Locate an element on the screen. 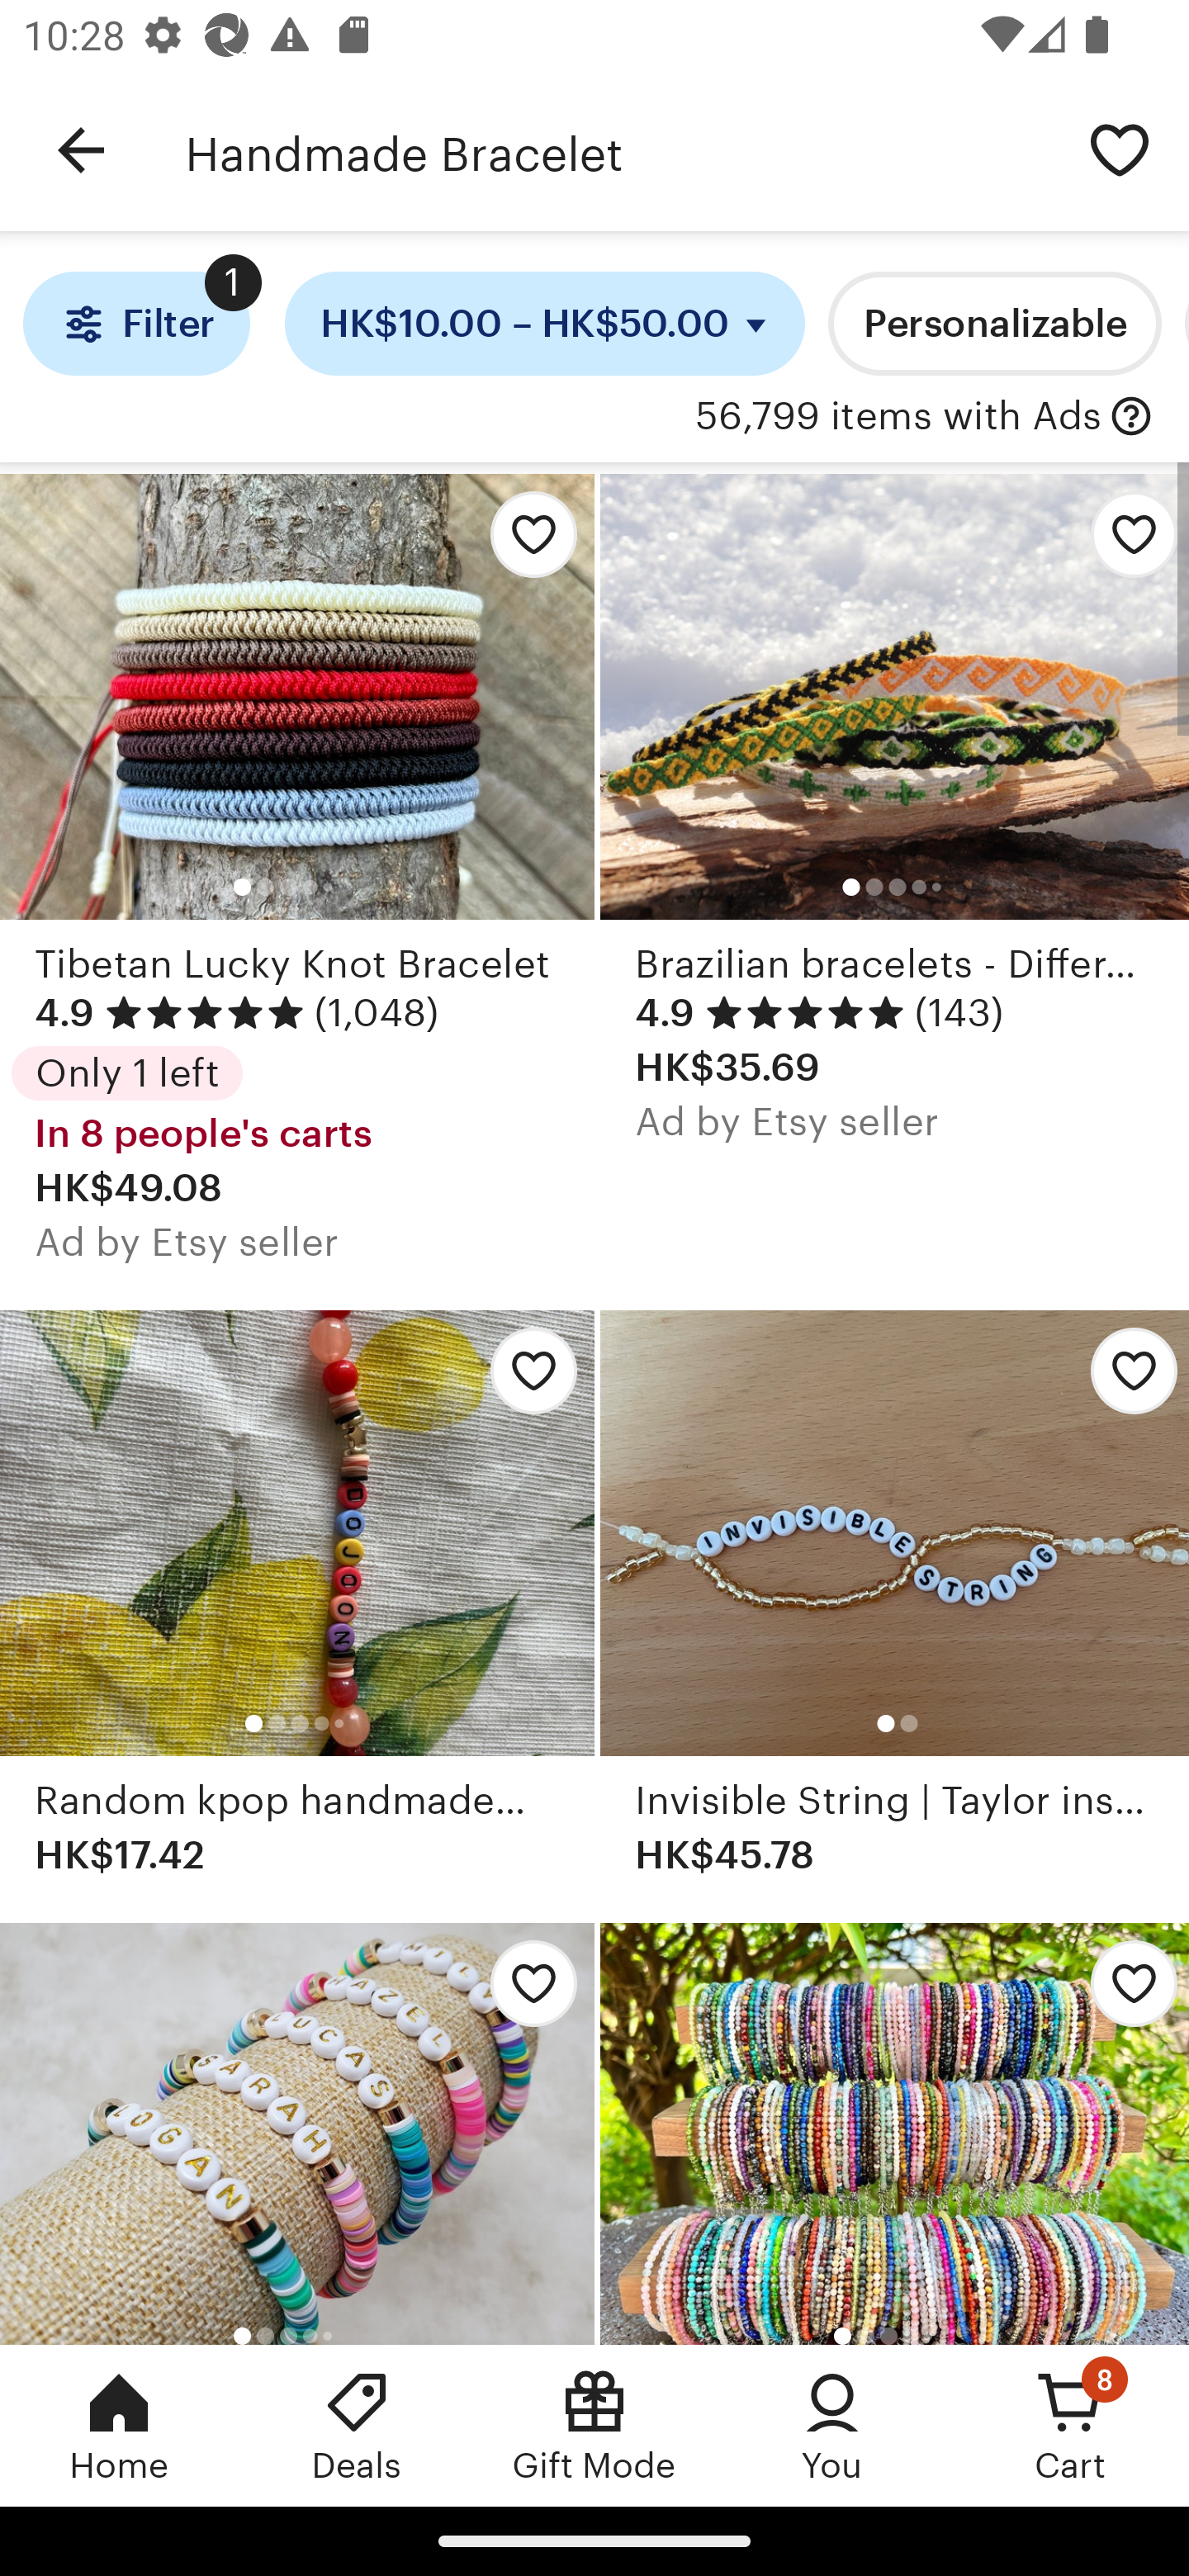 The height and width of the screenshot is (2576, 1189). Deals is located at coordinates (357, 2425).